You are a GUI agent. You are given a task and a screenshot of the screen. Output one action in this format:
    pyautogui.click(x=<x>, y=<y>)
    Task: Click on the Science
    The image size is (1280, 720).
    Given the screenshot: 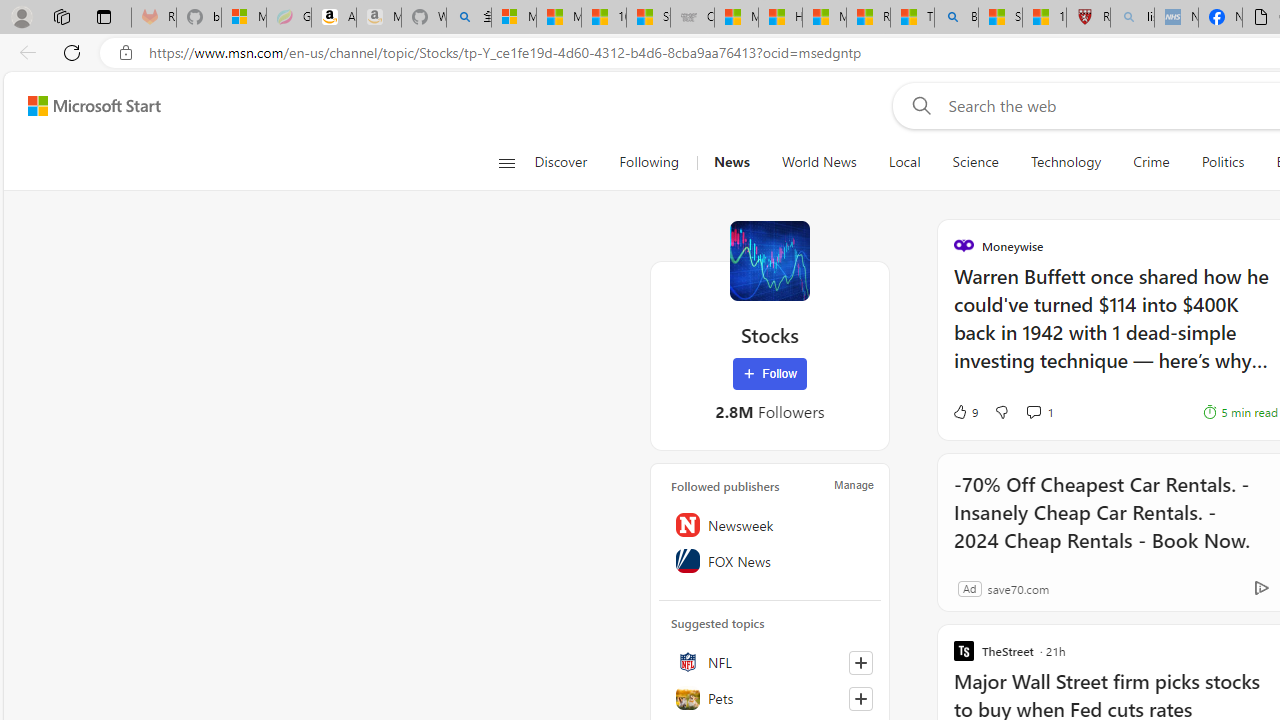 What is the action you would take?
    pyautogui.click(x=975, y=162)
    